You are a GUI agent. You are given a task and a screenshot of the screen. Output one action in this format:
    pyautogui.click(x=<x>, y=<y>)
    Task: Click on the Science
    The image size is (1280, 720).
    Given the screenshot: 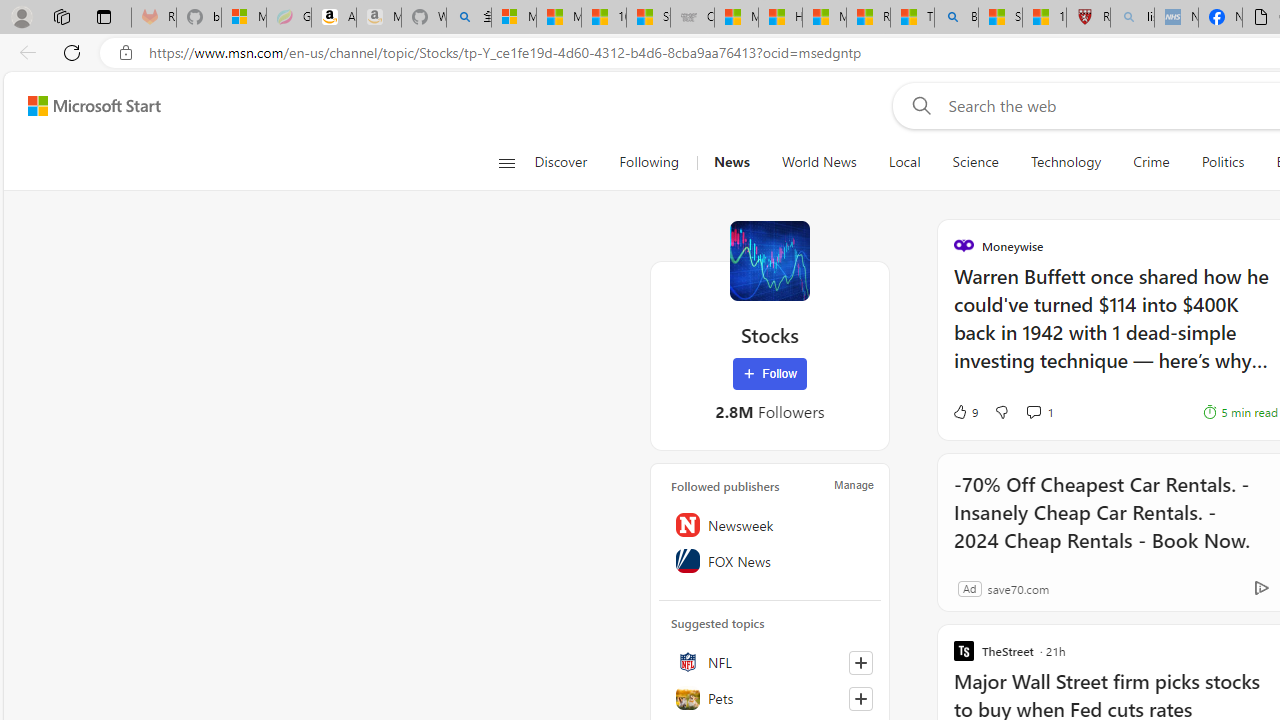 What is the action you would take?
    pyautogui.click(x=975, y=162)
    